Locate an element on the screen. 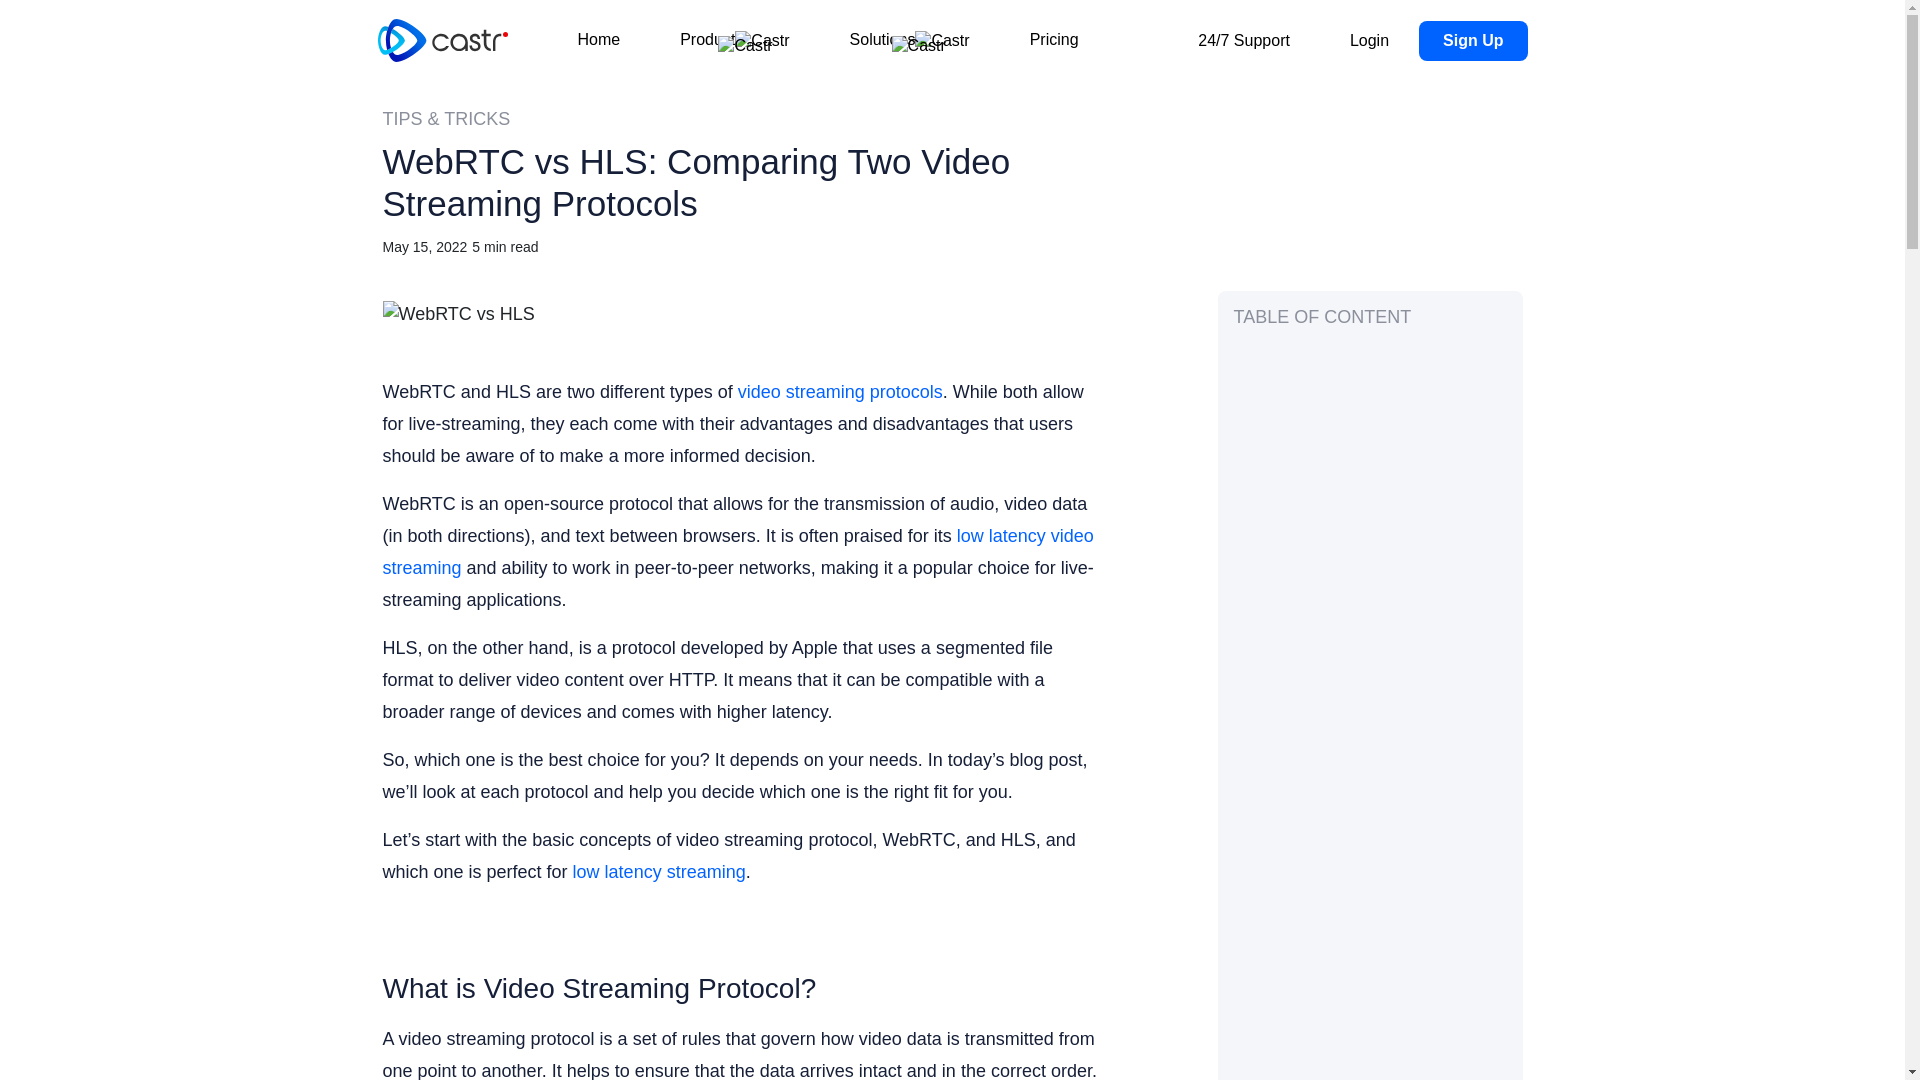 This screenshot has height=1080, width=1920. Product is located at coordinates (734, 40).